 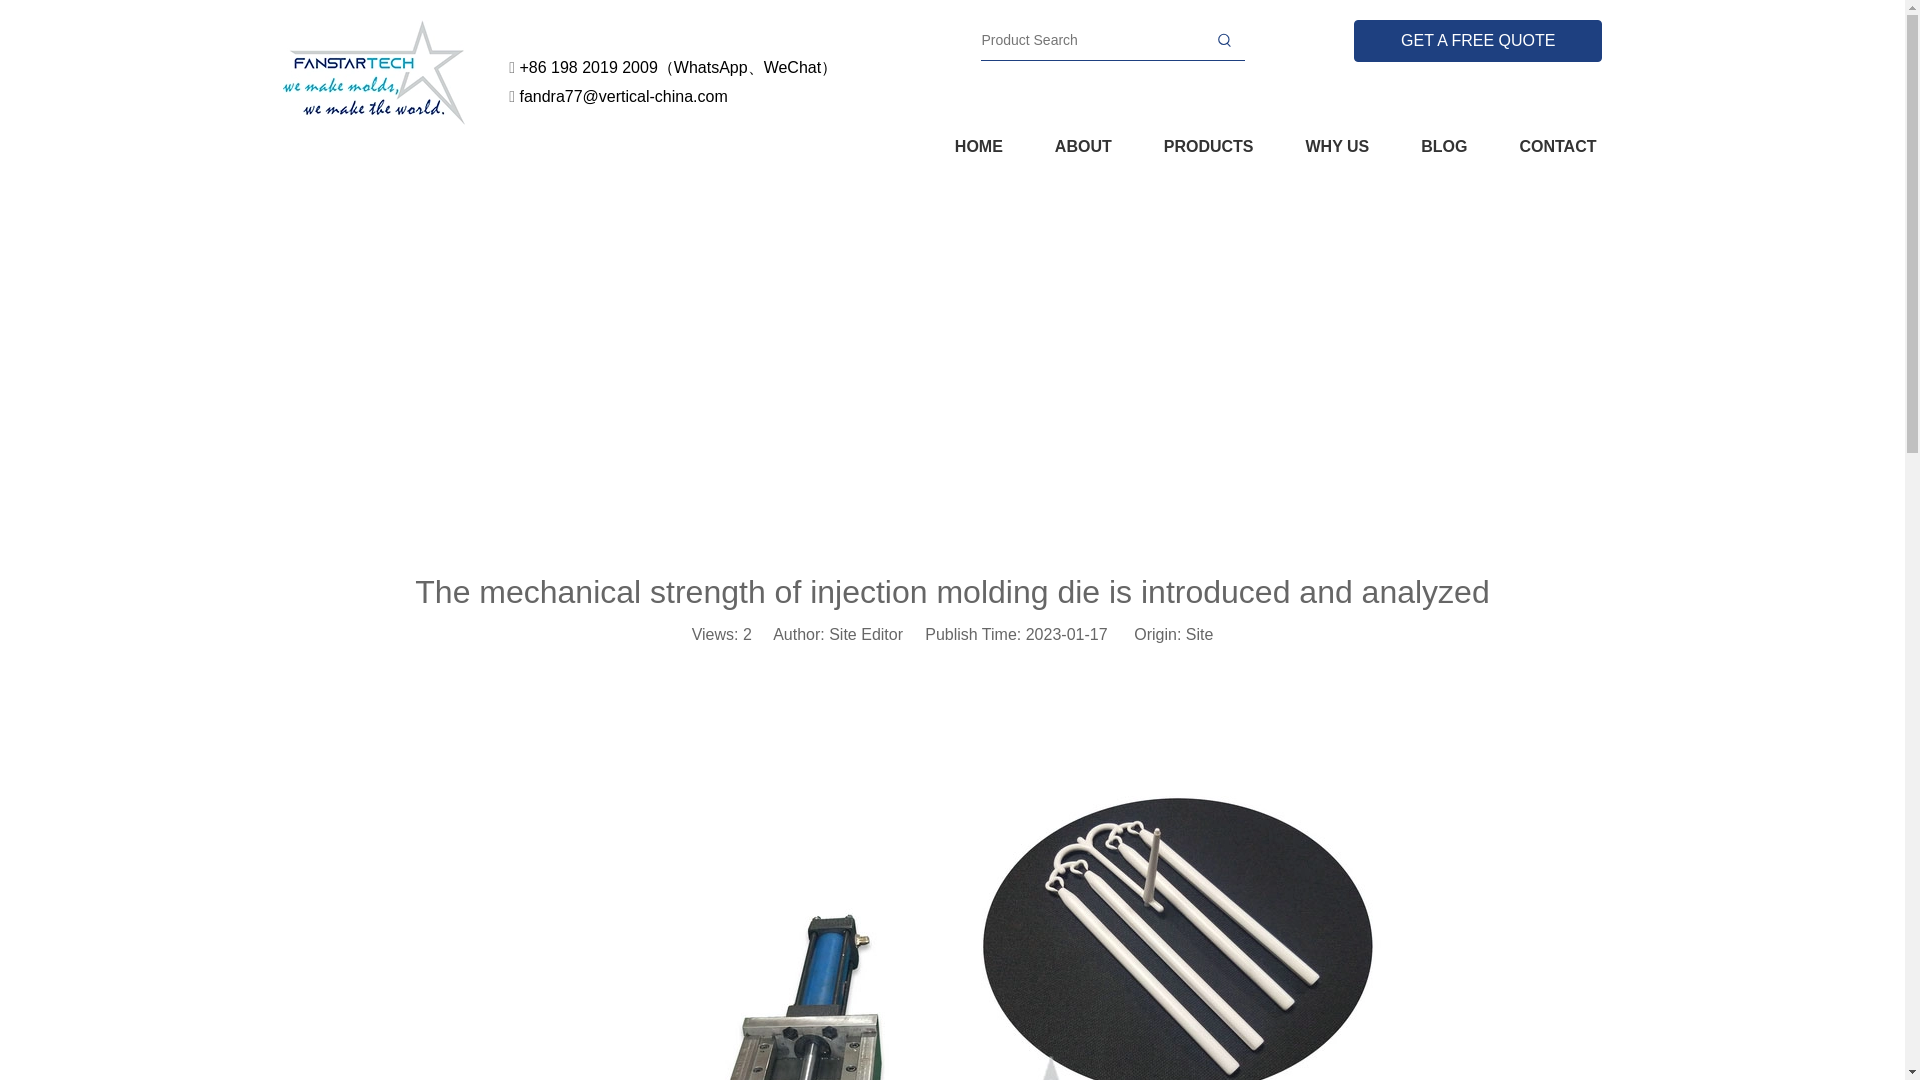 What do you see at coordinates (1556, 146) in the screenshot?
I see `CONTACT` at bounding box center [1556, 146].